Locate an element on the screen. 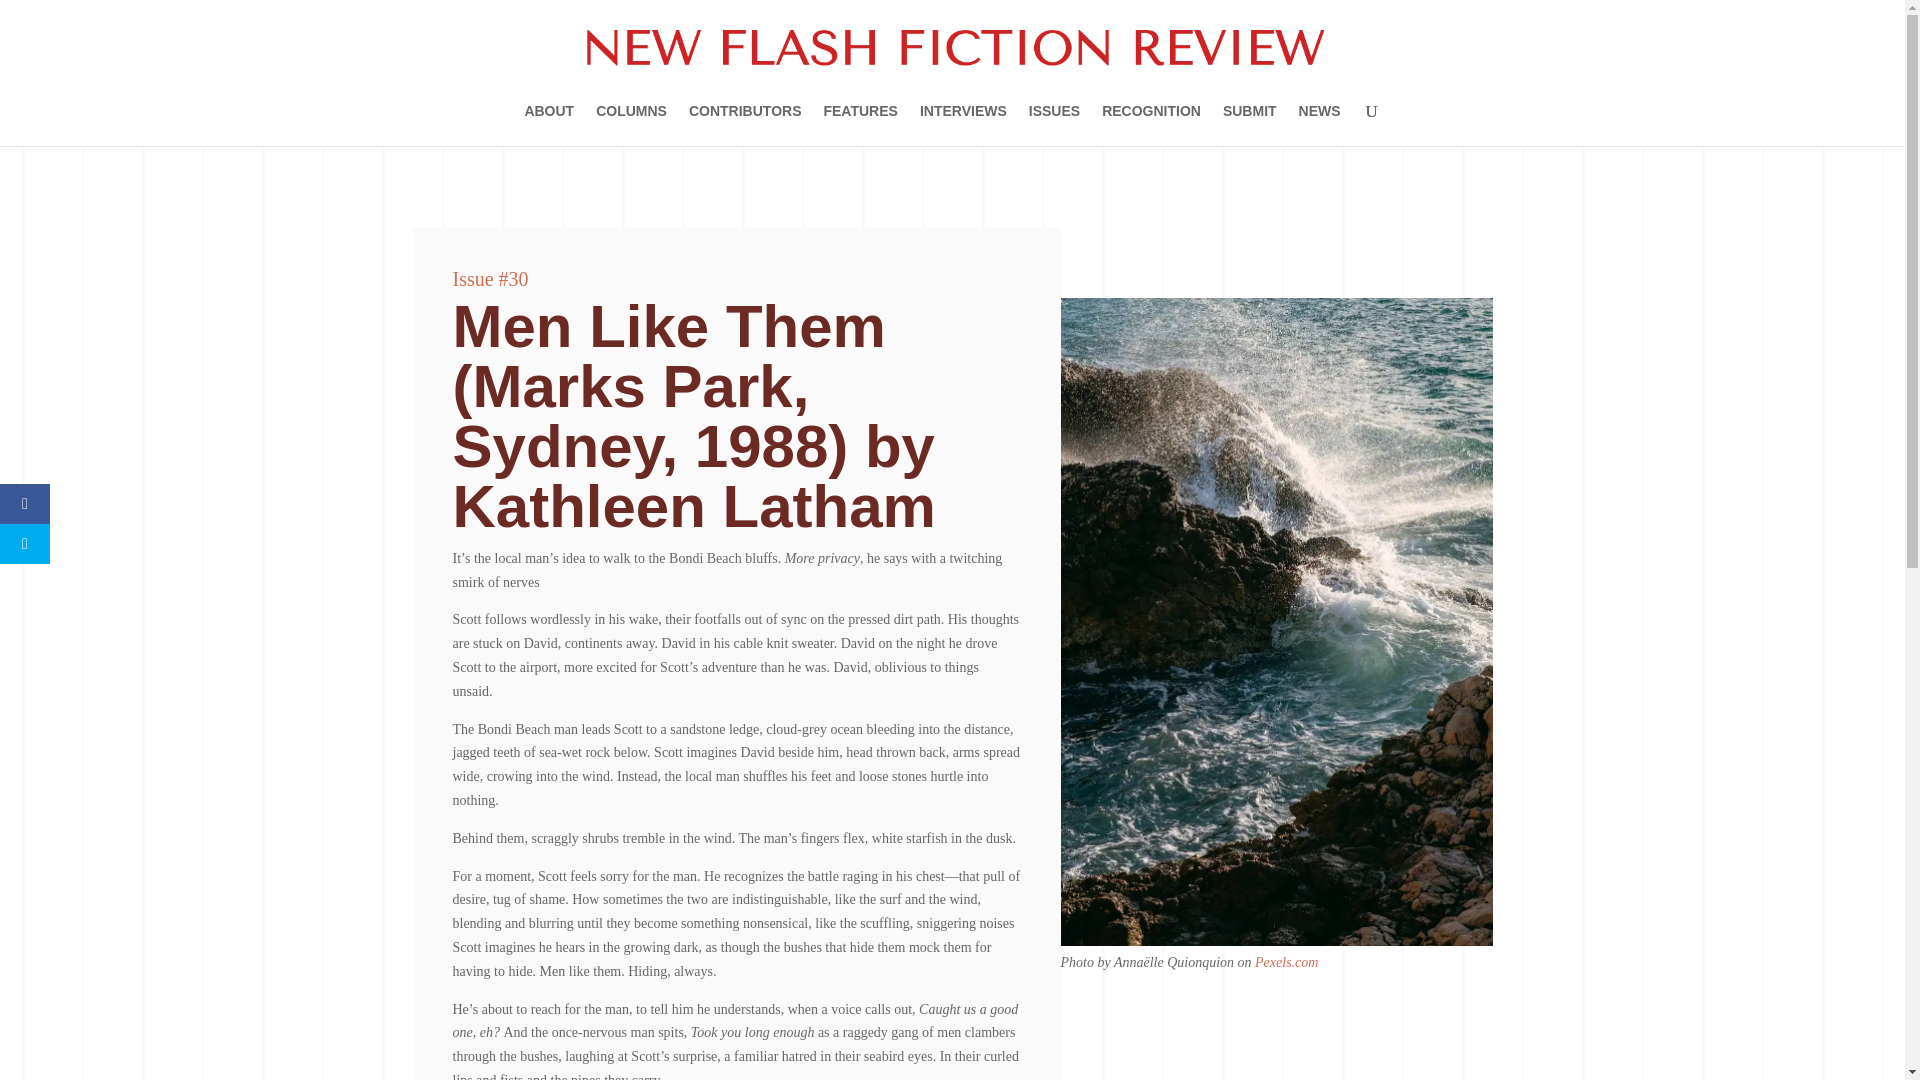 The height and width of the screenshot is (1080, 1920). Pexels.com is located at coordinates (1286, 962).